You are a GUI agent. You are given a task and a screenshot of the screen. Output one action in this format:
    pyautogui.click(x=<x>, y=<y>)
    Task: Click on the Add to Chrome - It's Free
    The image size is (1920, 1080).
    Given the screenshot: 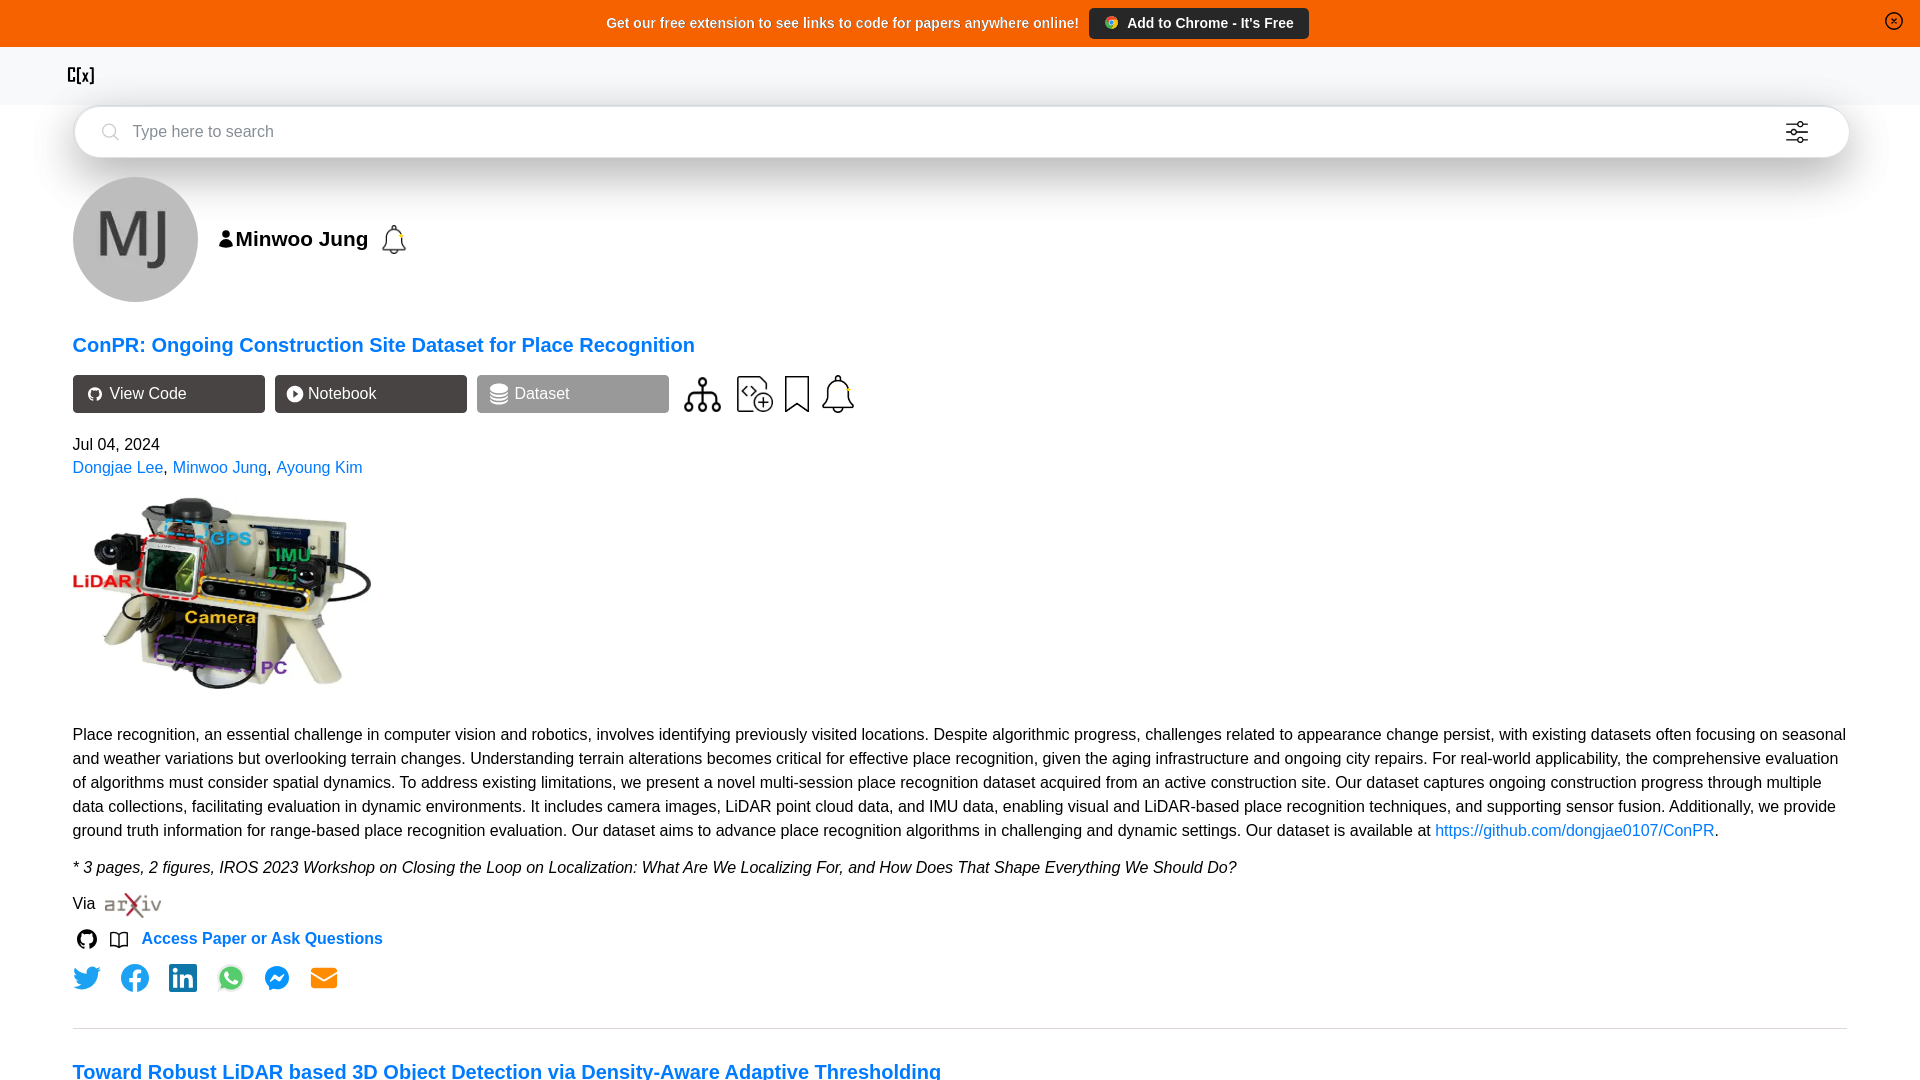 What is the action you would take?
    pyautogui.click(x=1198, y=22)
    